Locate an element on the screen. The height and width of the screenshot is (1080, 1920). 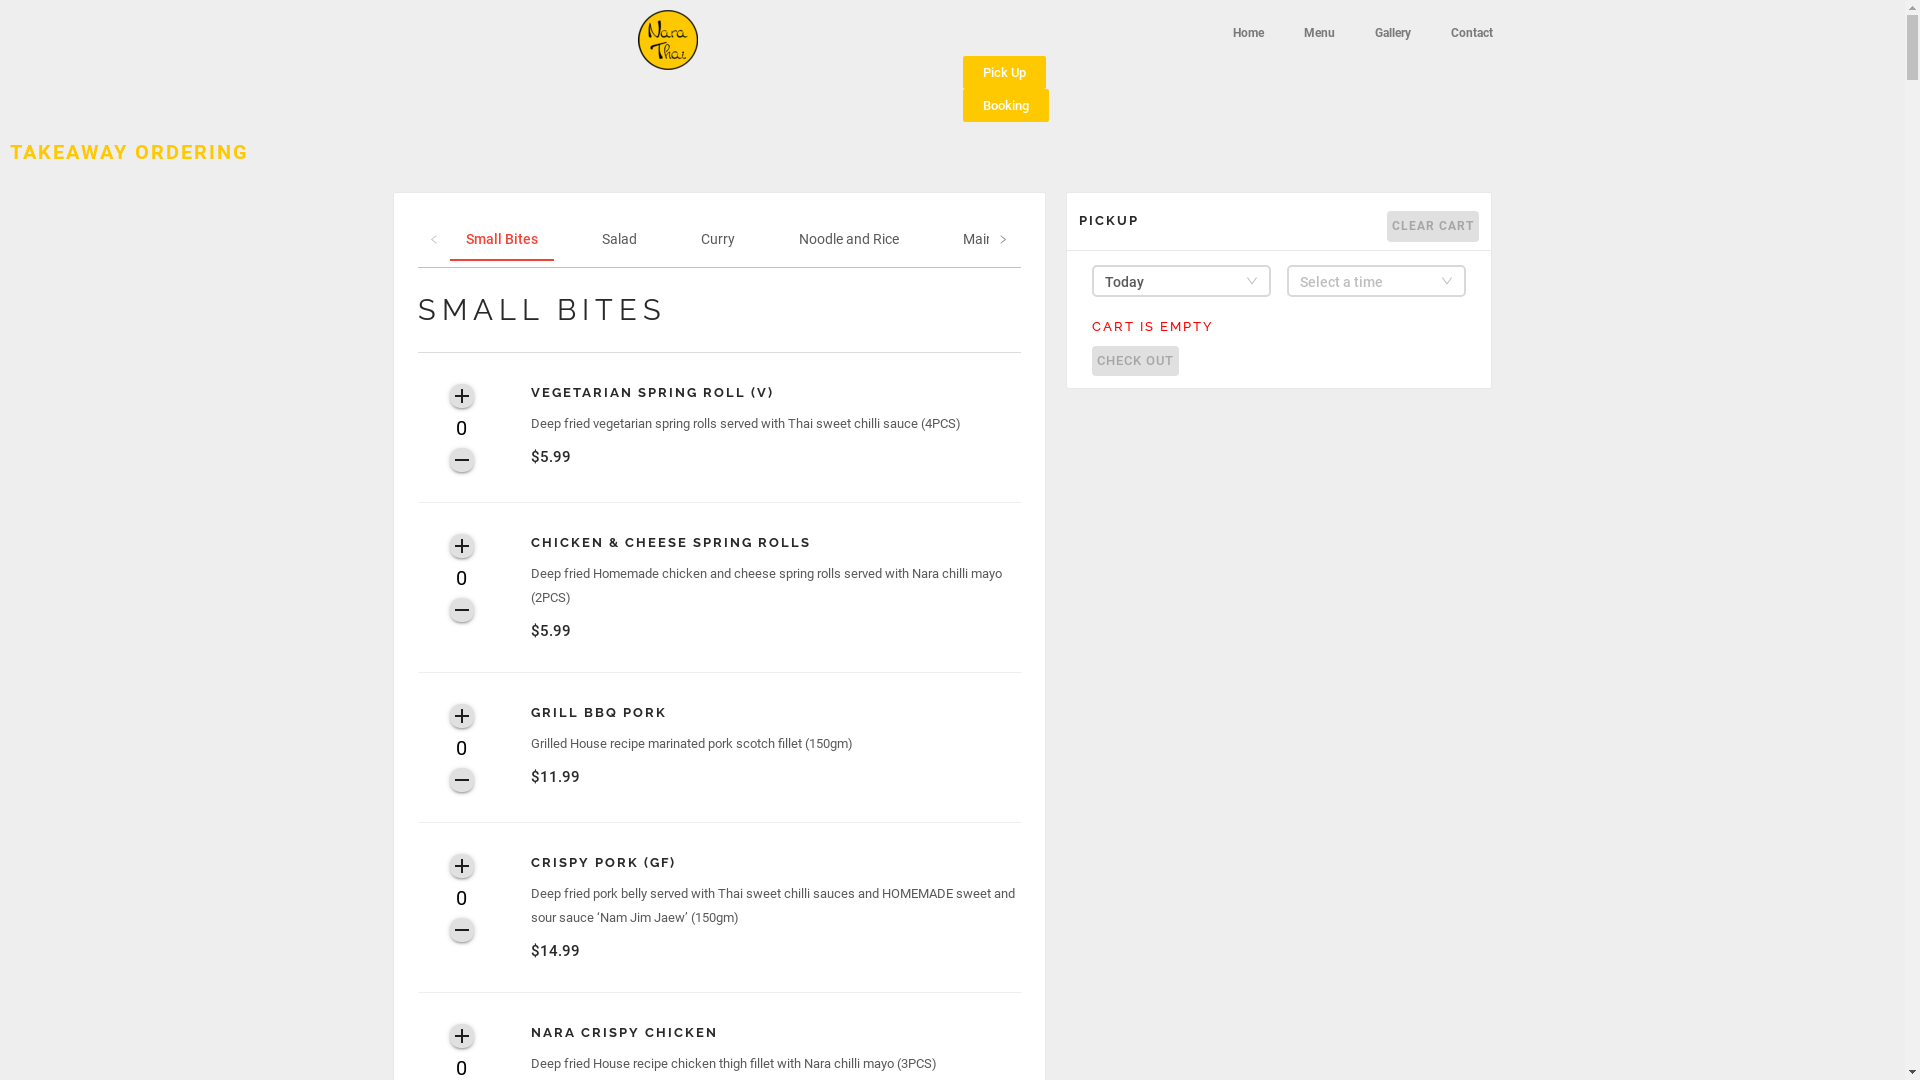
NaraLogo is located at coordinates (668, 40).